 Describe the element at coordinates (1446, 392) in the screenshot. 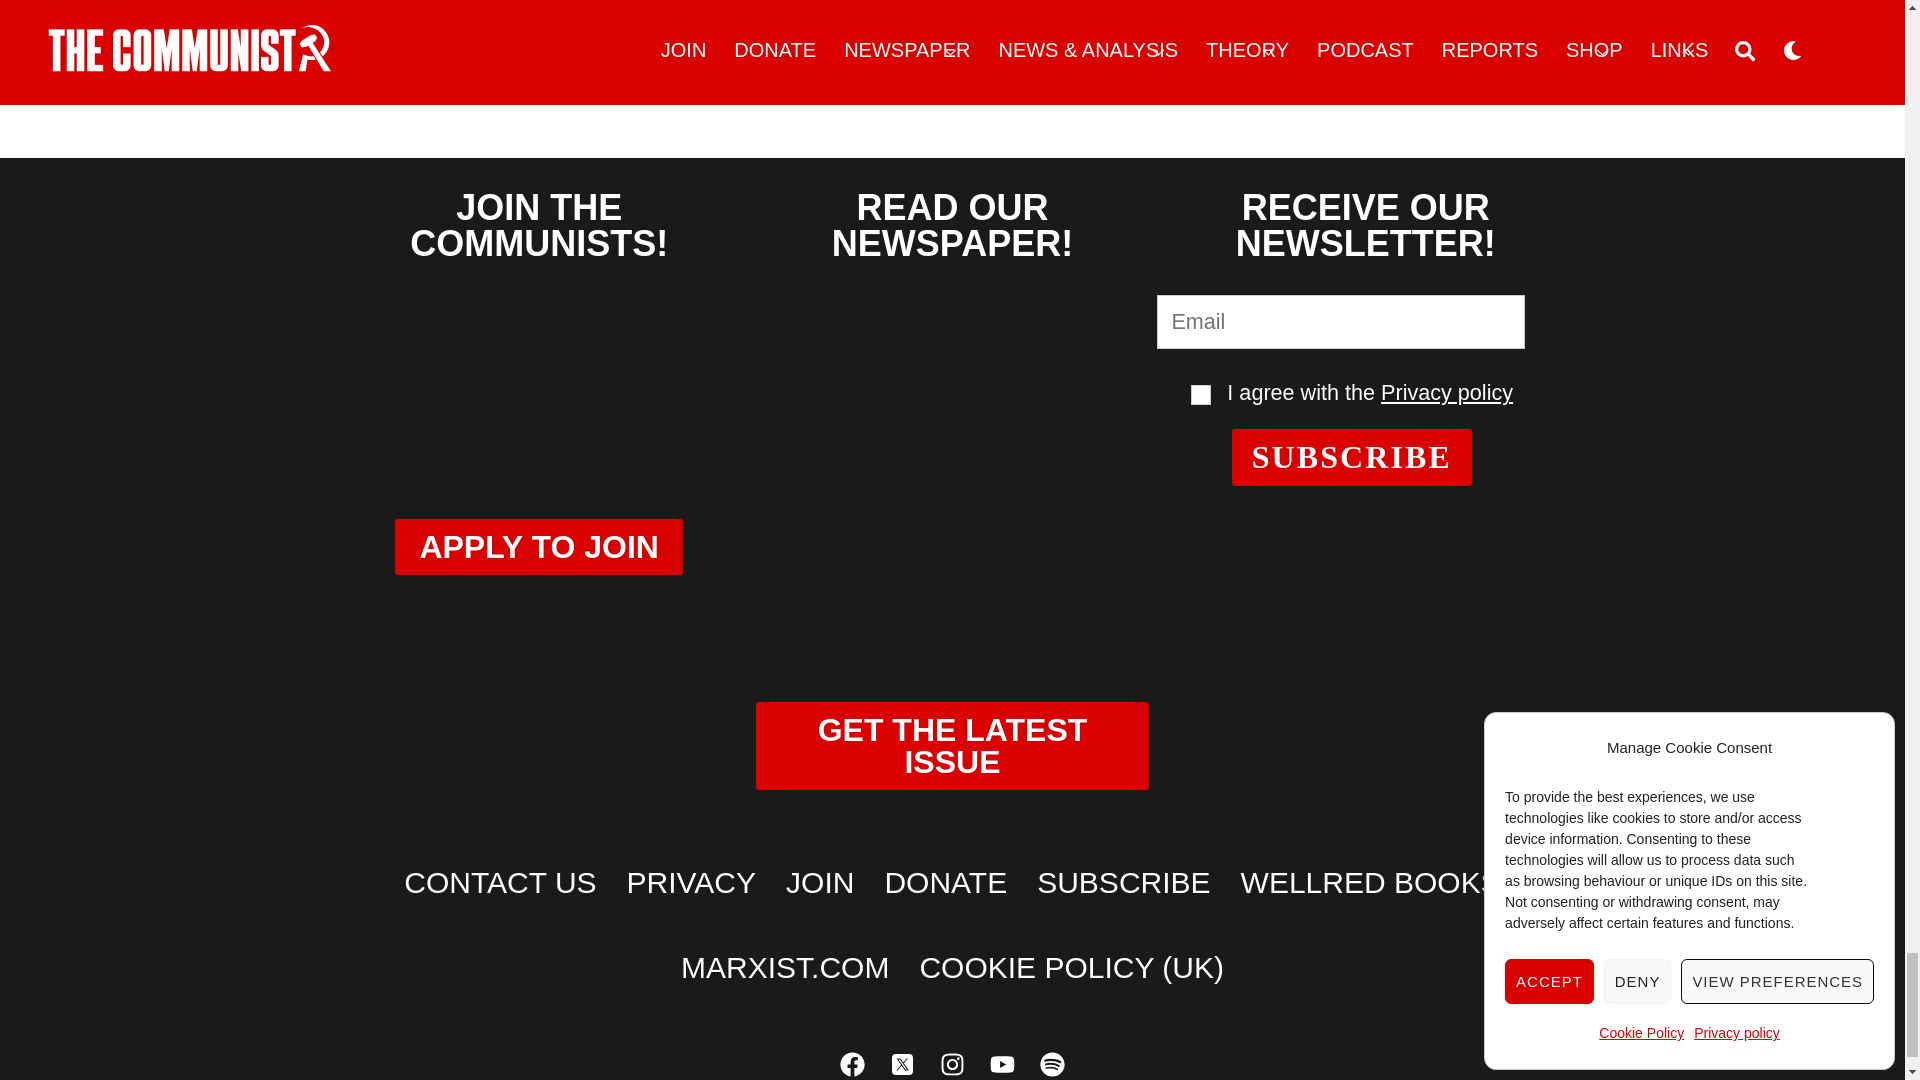

I see `Privacy policy` at that location.